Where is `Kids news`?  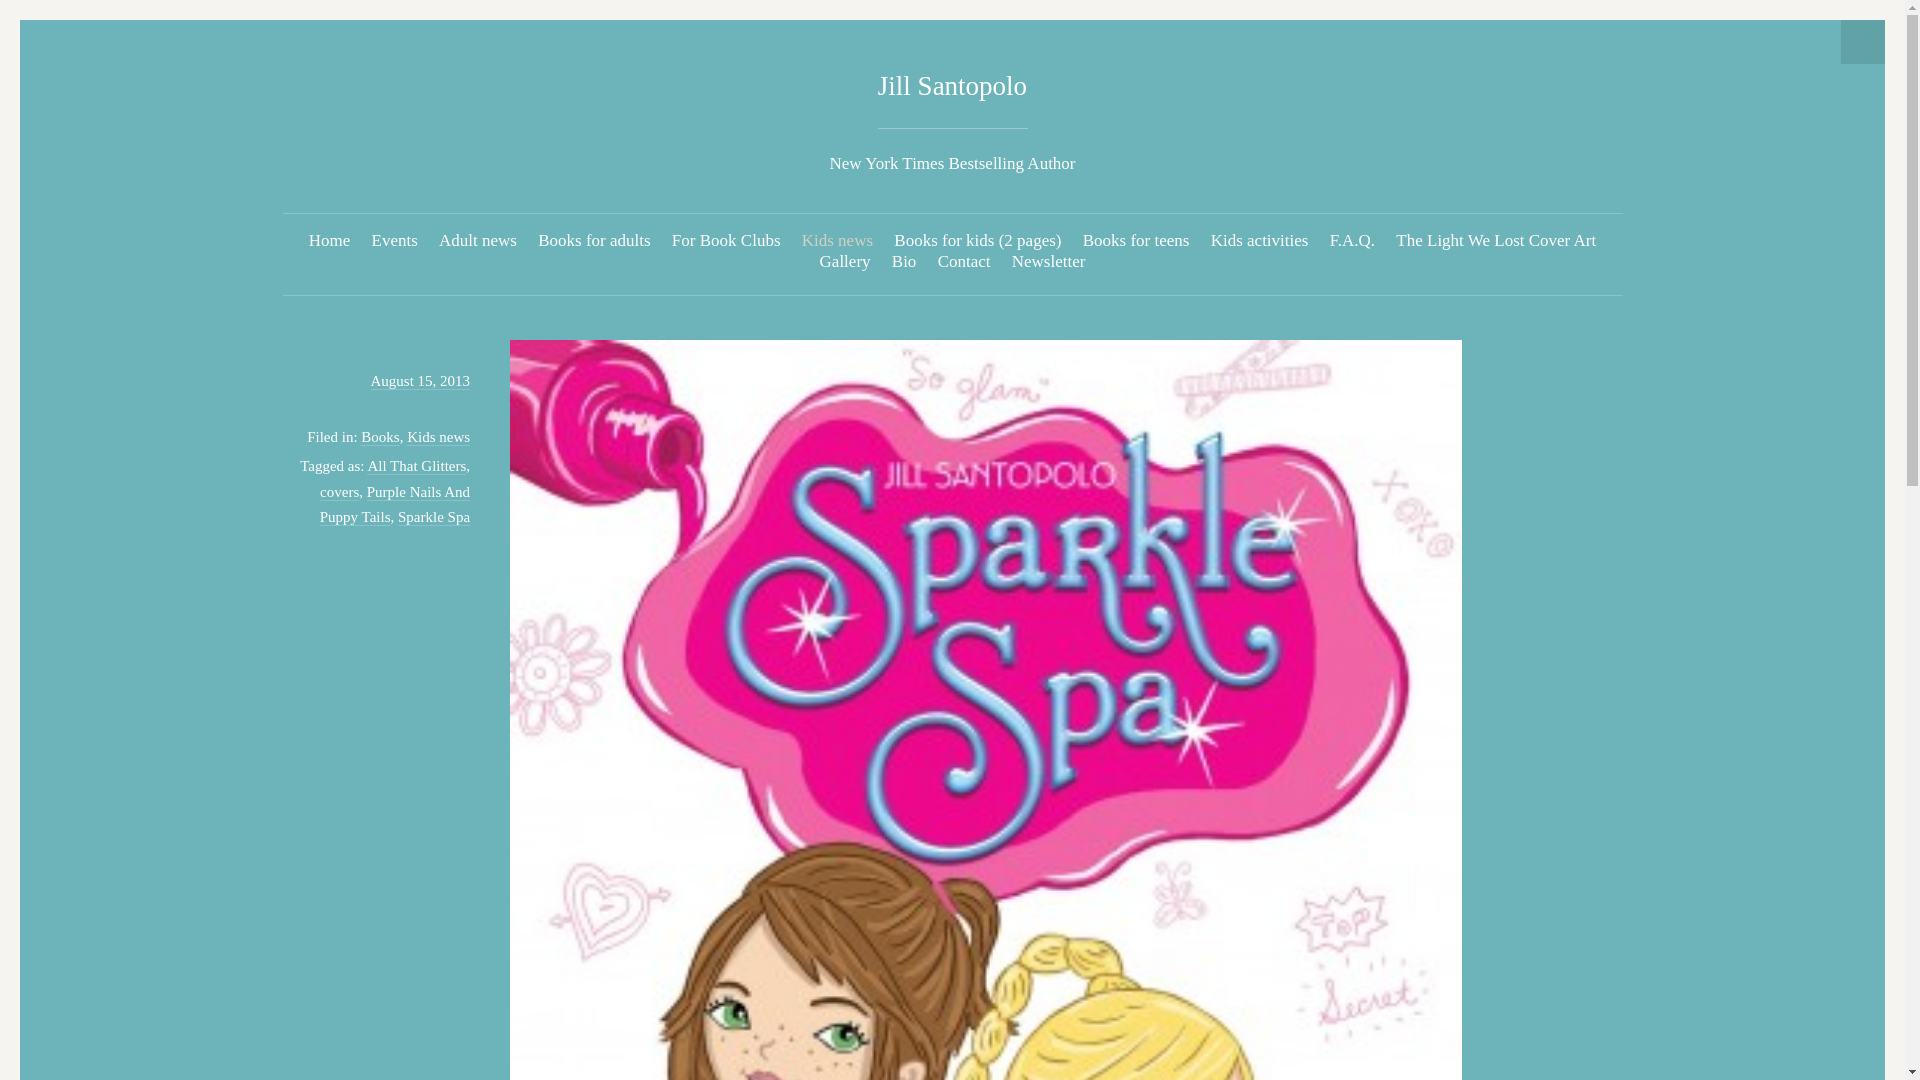
Kids news is located at coordinates (838, 240).